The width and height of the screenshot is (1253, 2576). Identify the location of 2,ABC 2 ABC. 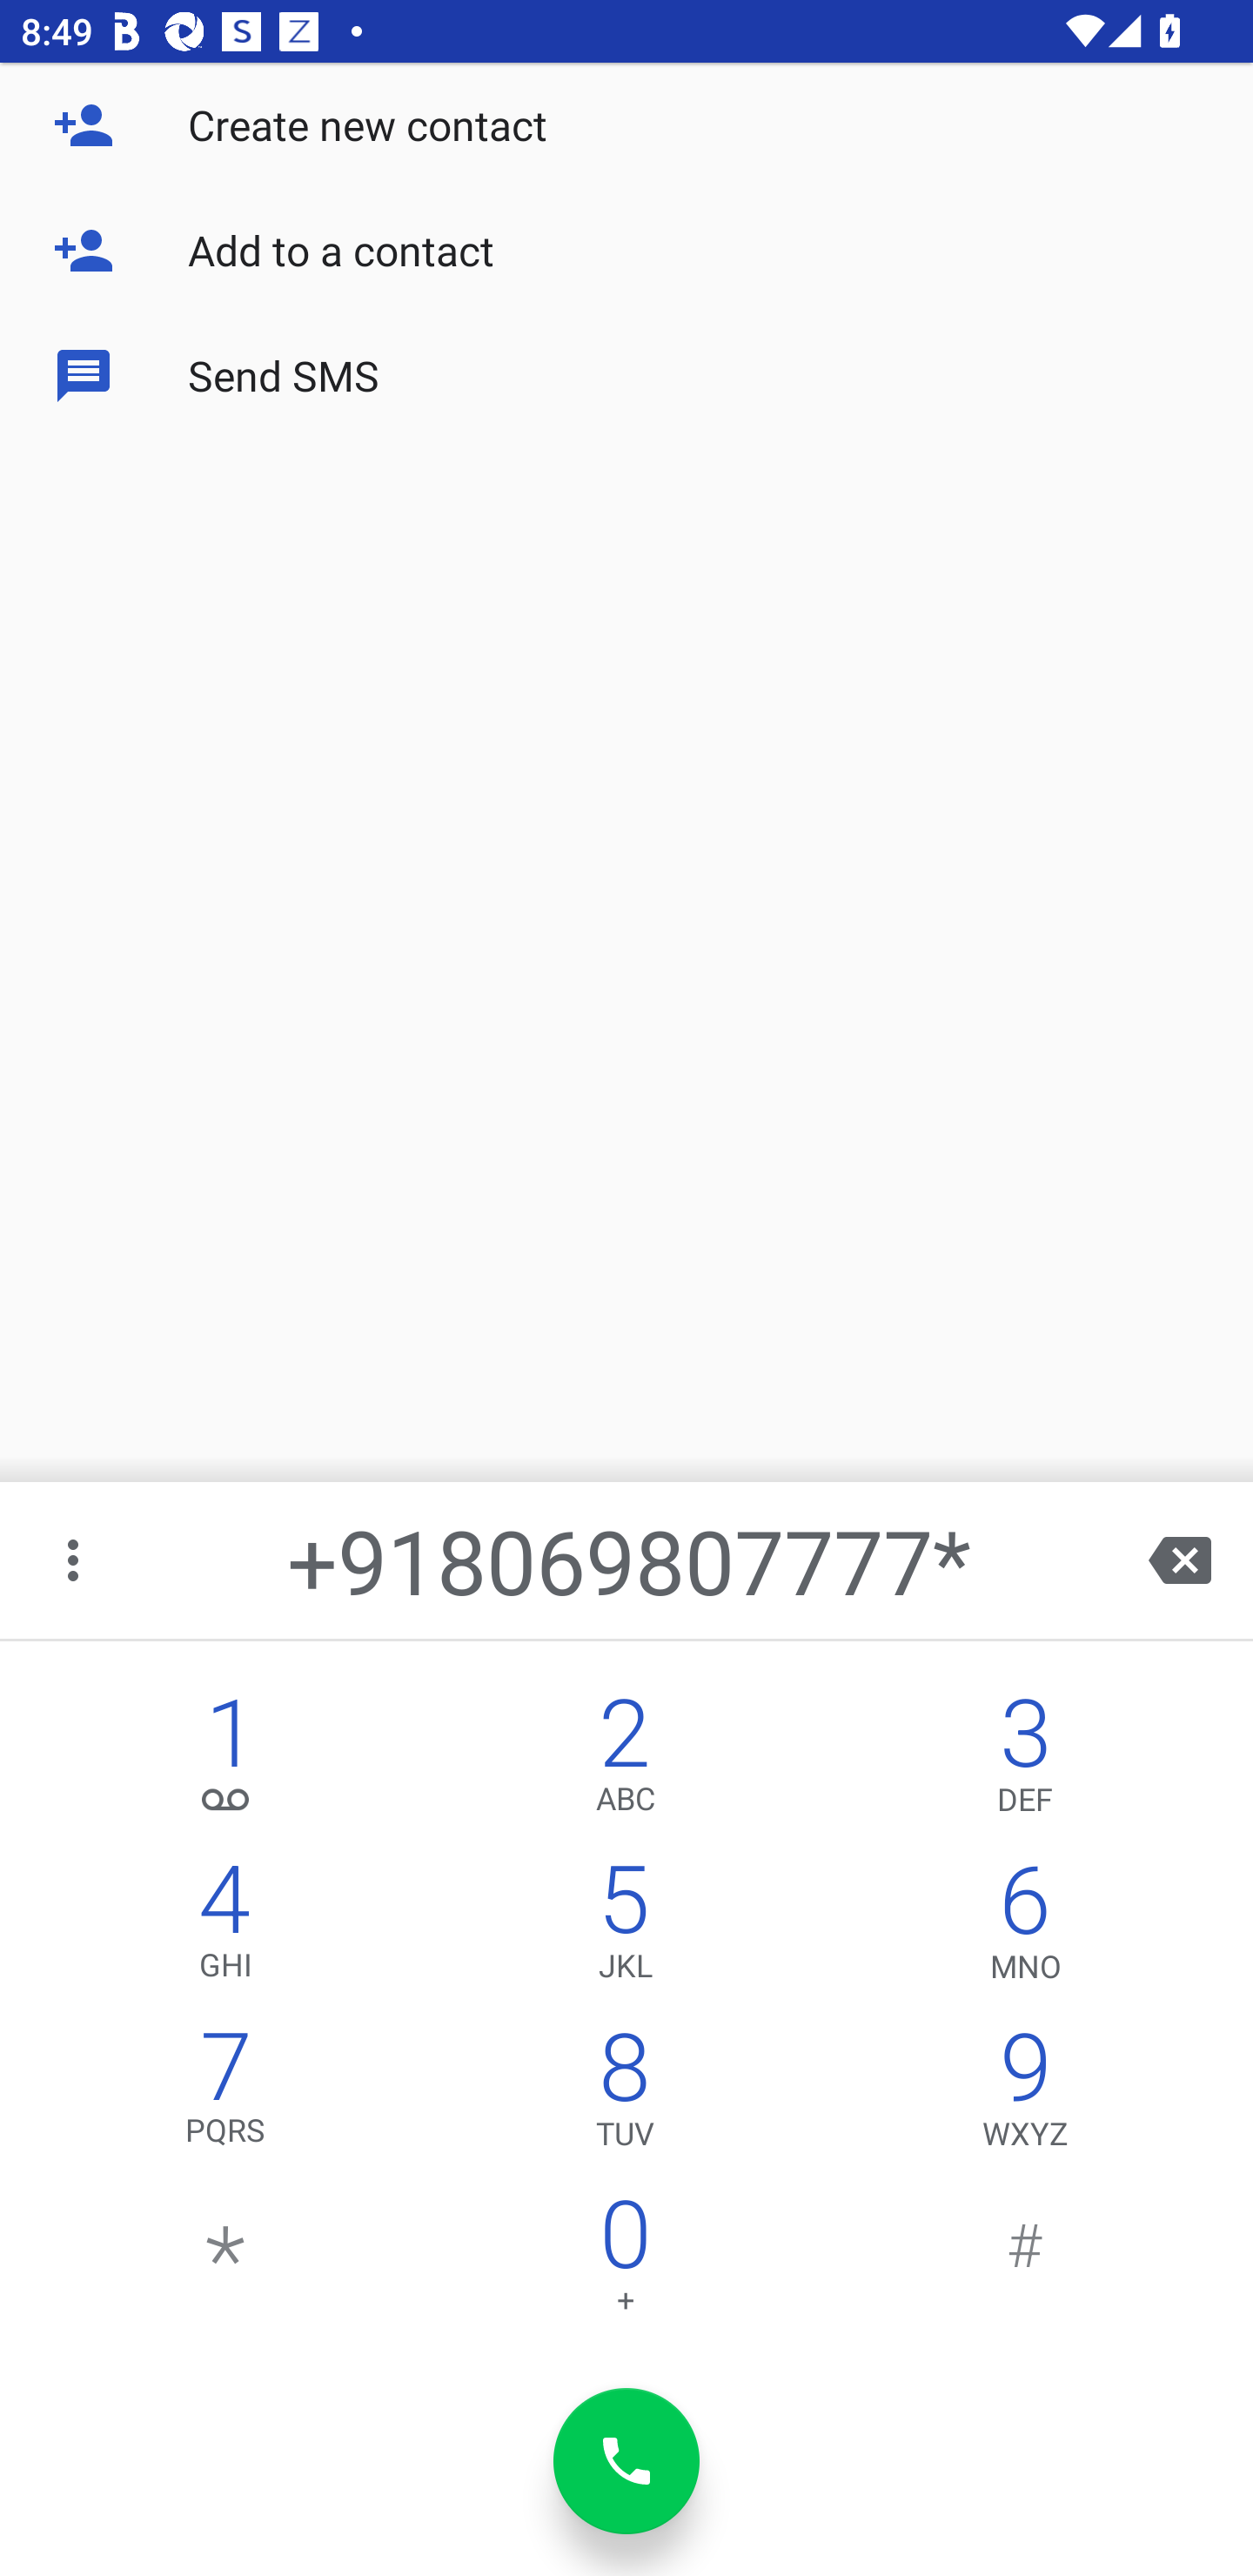
(625, 1760).